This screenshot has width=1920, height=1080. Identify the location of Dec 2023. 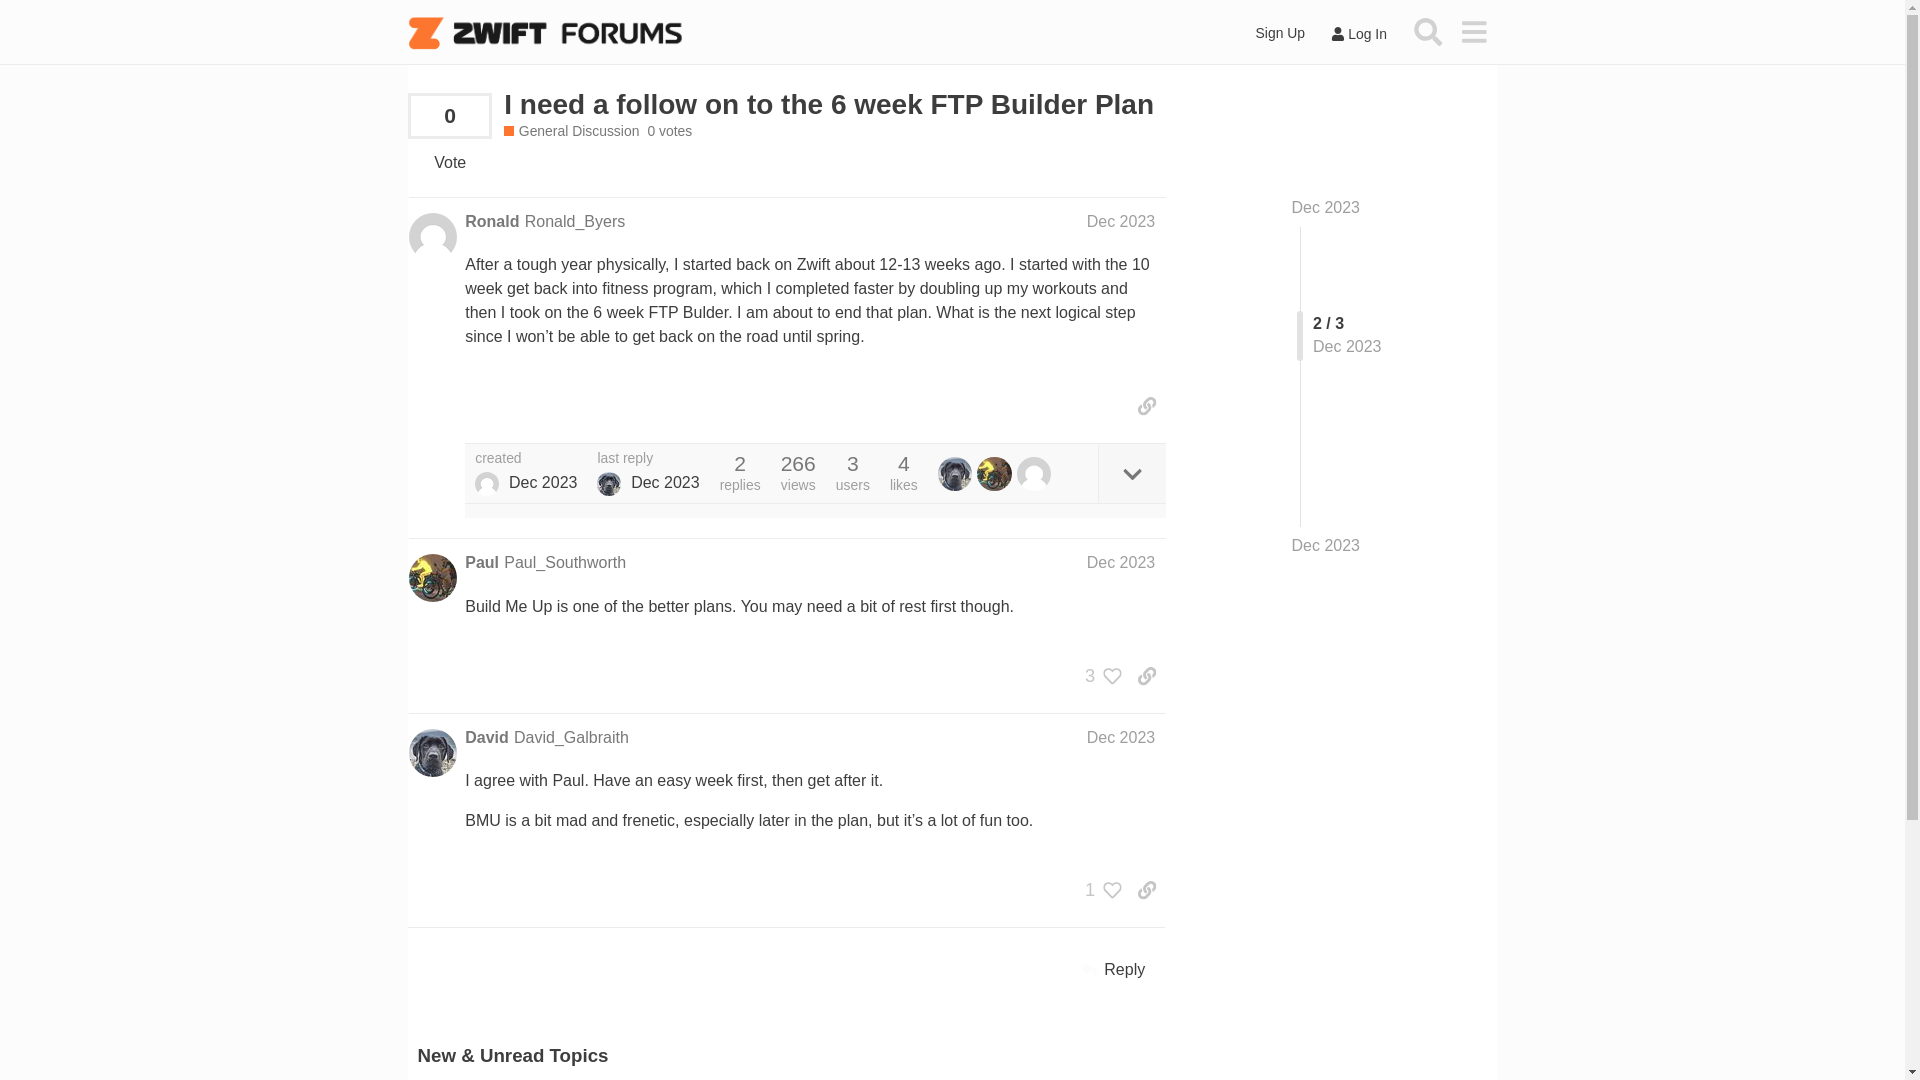
(1120, 562).